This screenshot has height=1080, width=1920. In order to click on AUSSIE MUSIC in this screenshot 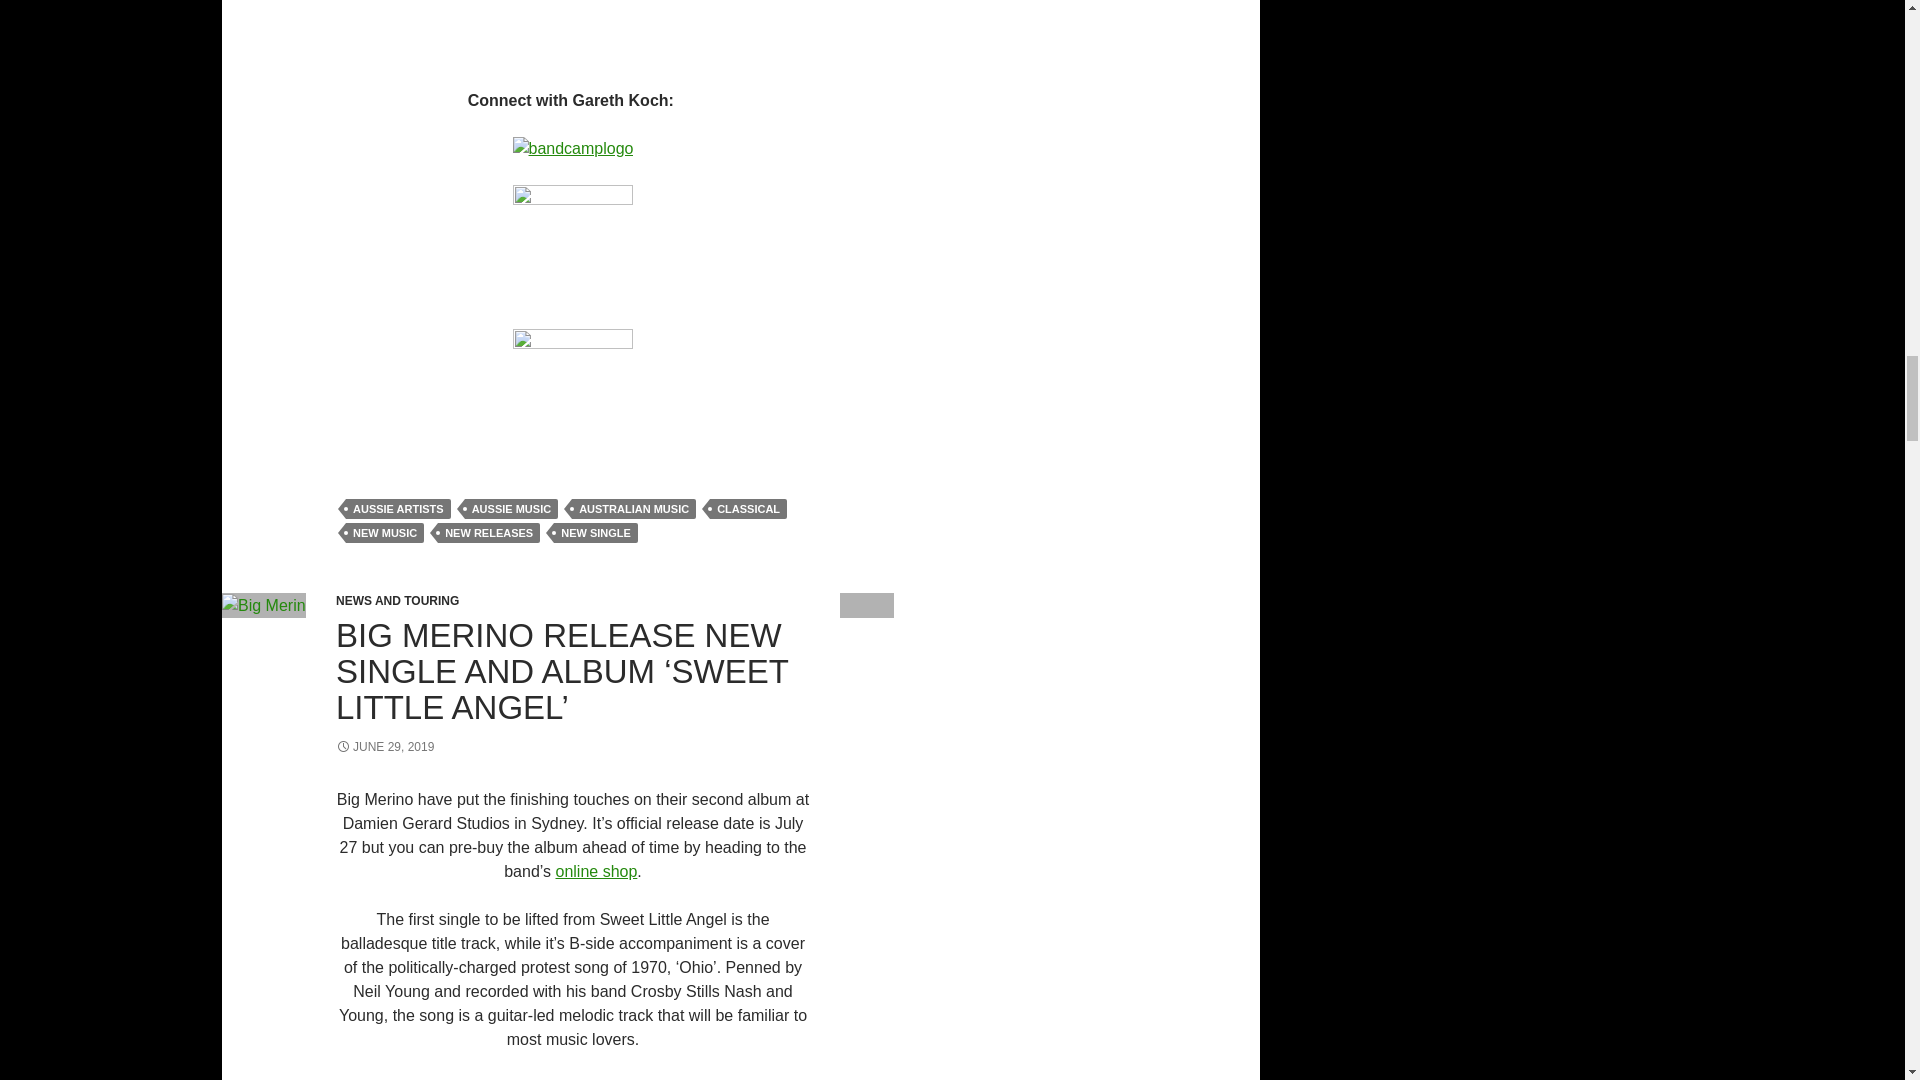, I will do `click(511, 508)`.